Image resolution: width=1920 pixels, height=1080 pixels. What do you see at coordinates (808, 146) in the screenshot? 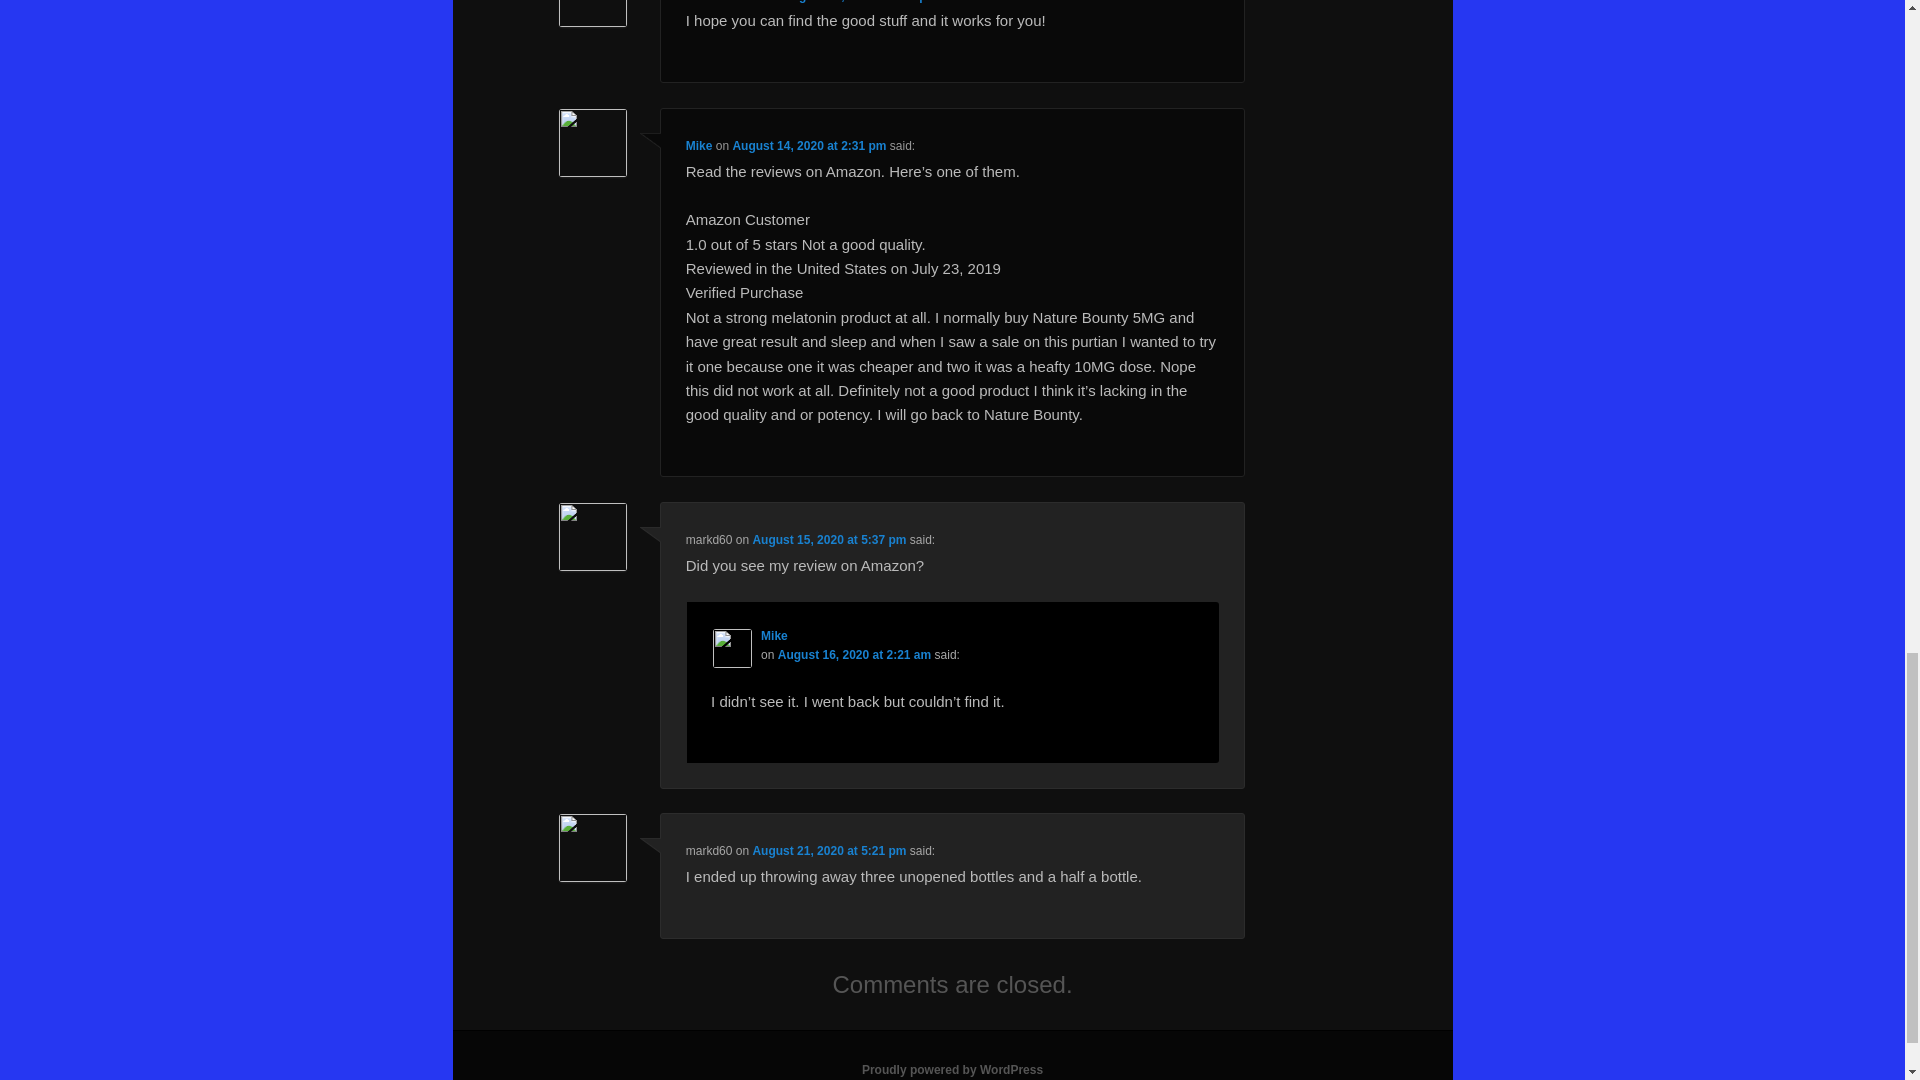
I see `August 14, 2020 at 2:31 pm` at bounding box center [808, 146].